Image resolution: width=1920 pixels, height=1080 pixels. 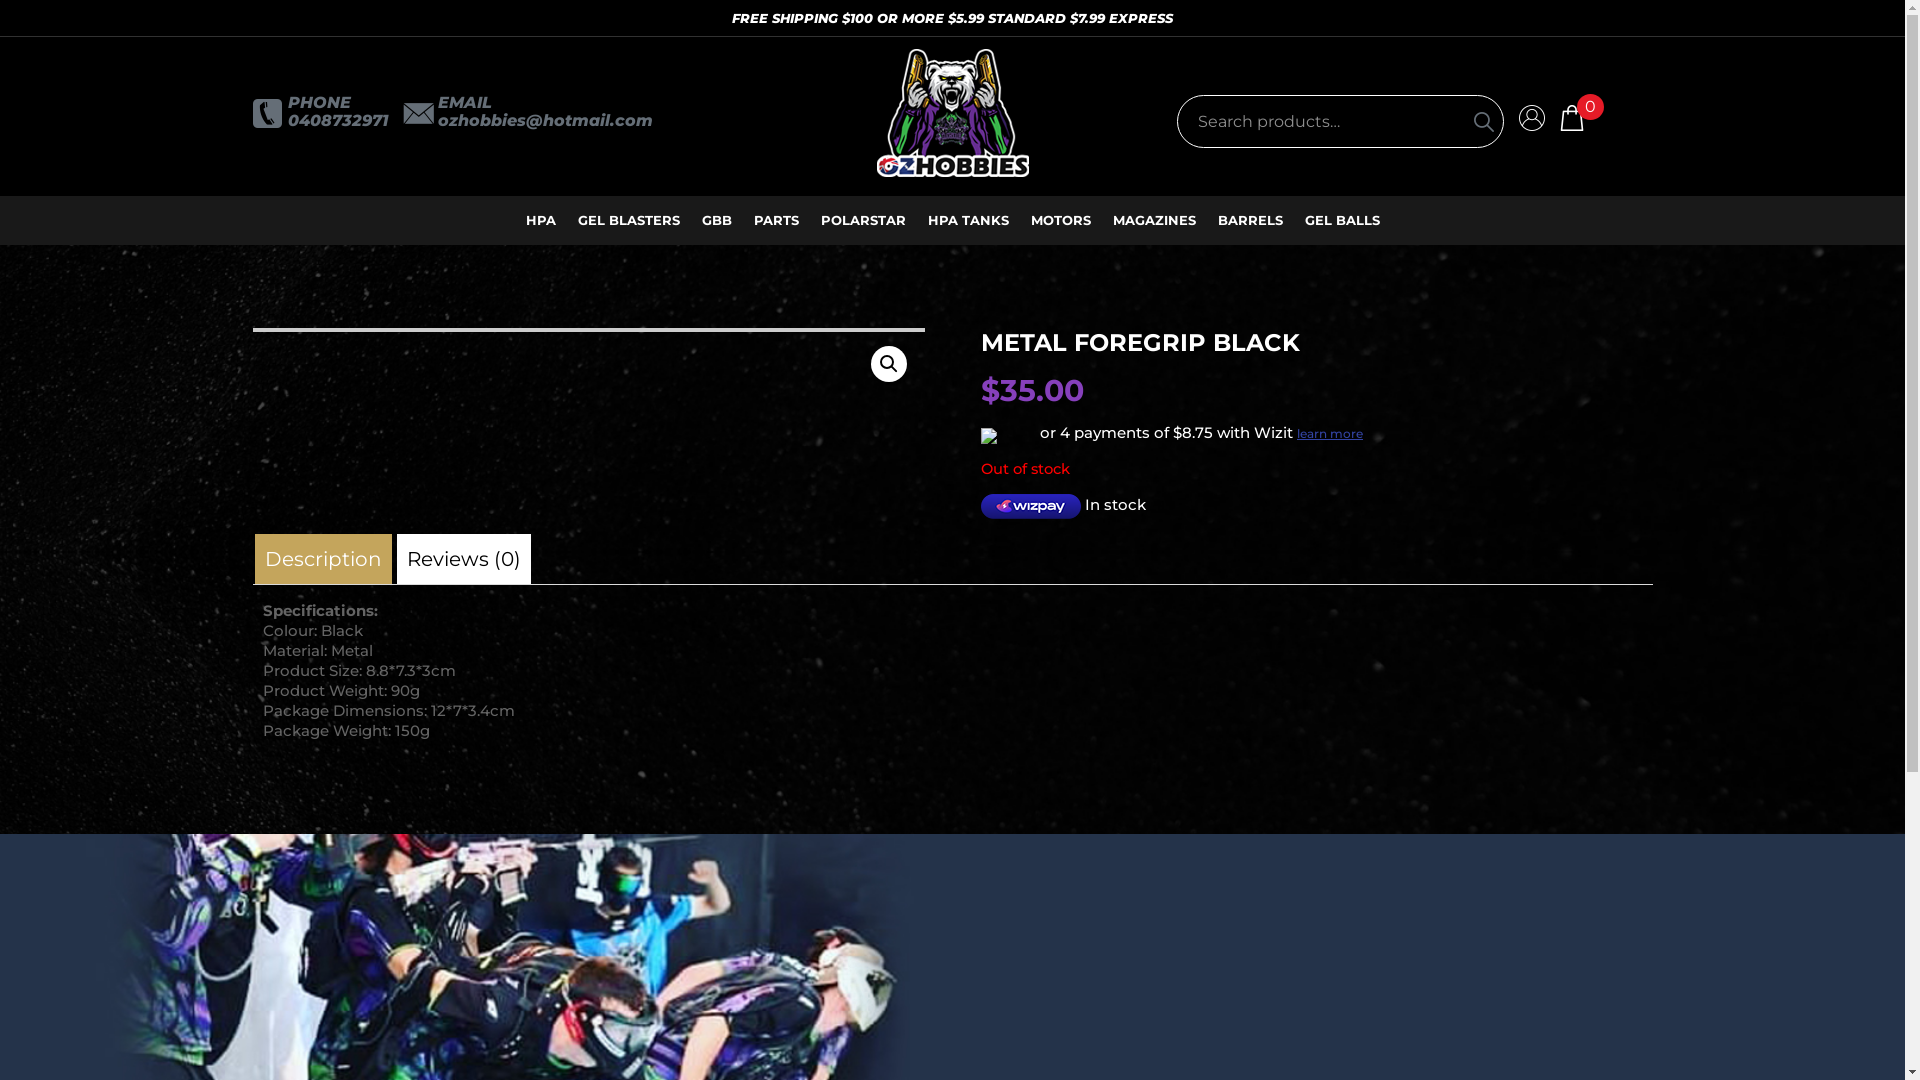 I want to click on ozhobbies@hotmail.com, so click(x=546, y=121).